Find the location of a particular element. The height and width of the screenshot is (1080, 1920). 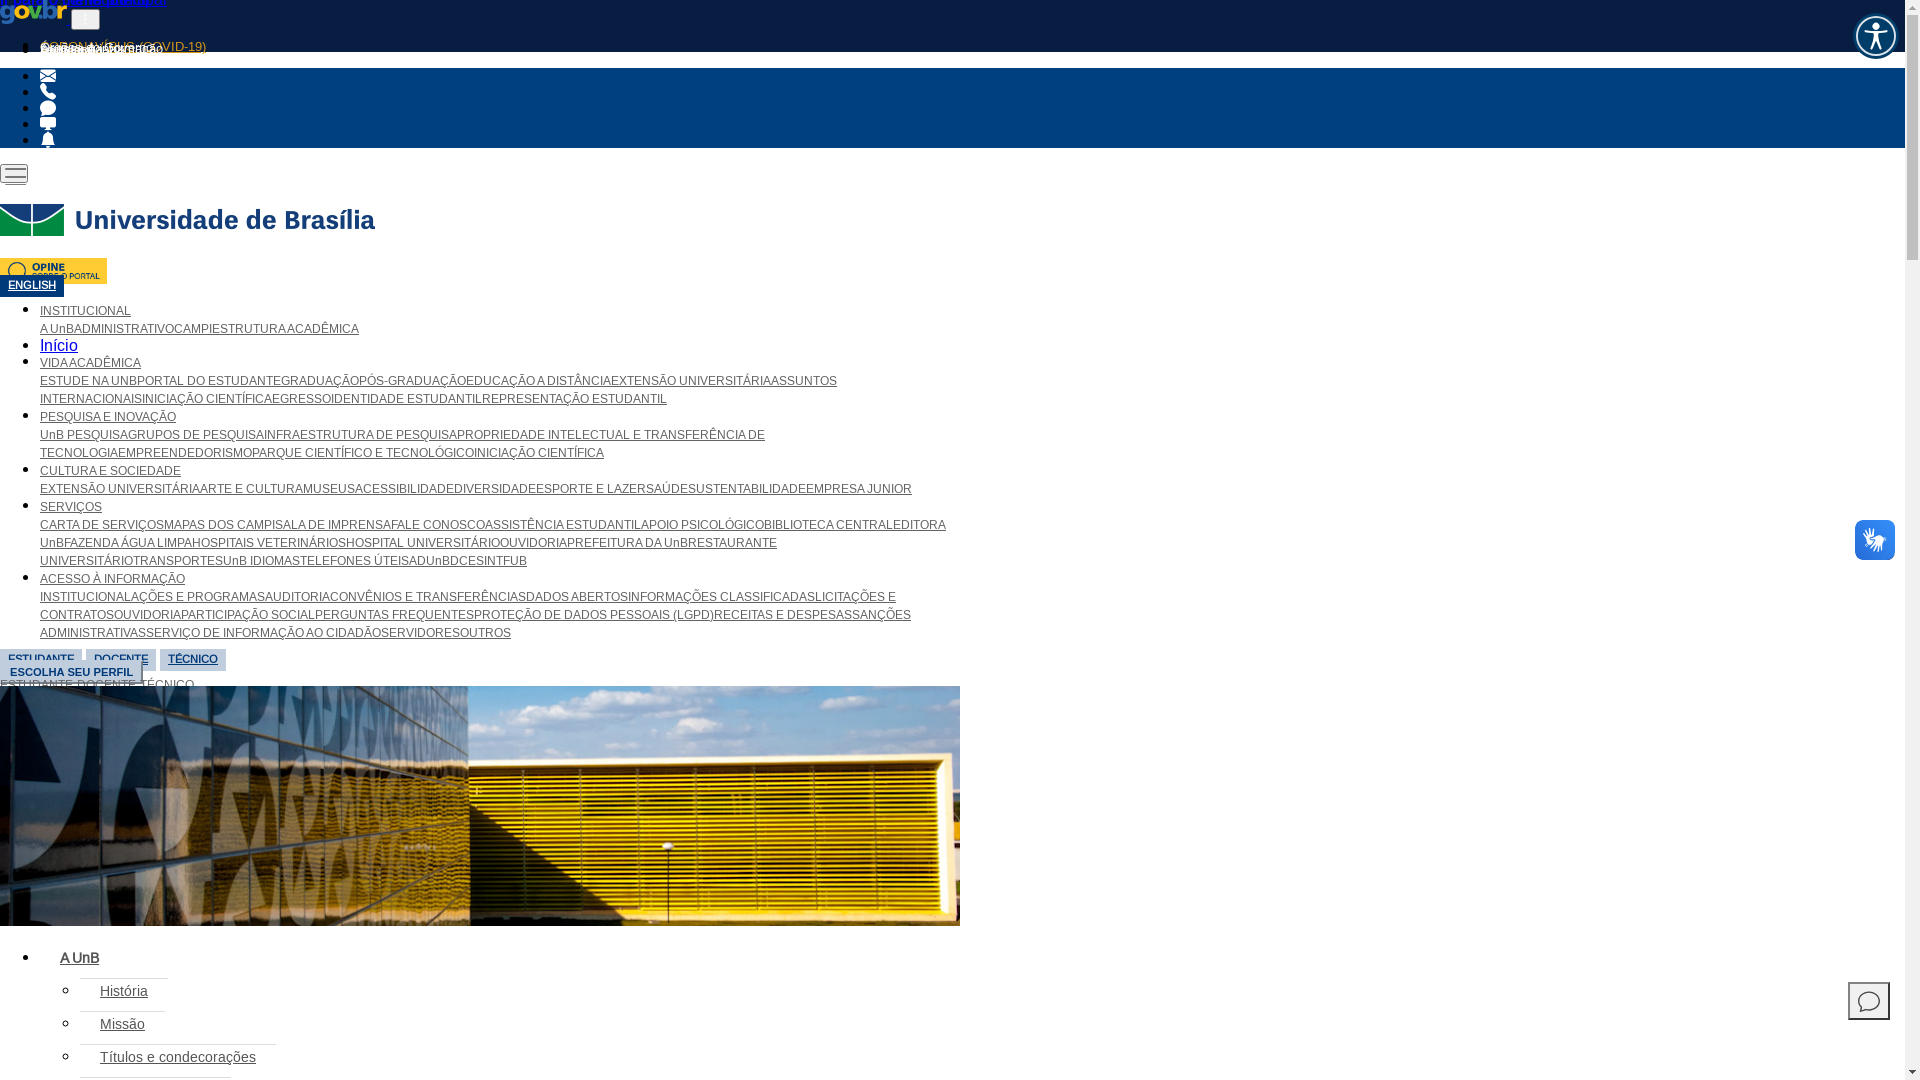

ESTUDANTE is located at coordinates (41, 660).